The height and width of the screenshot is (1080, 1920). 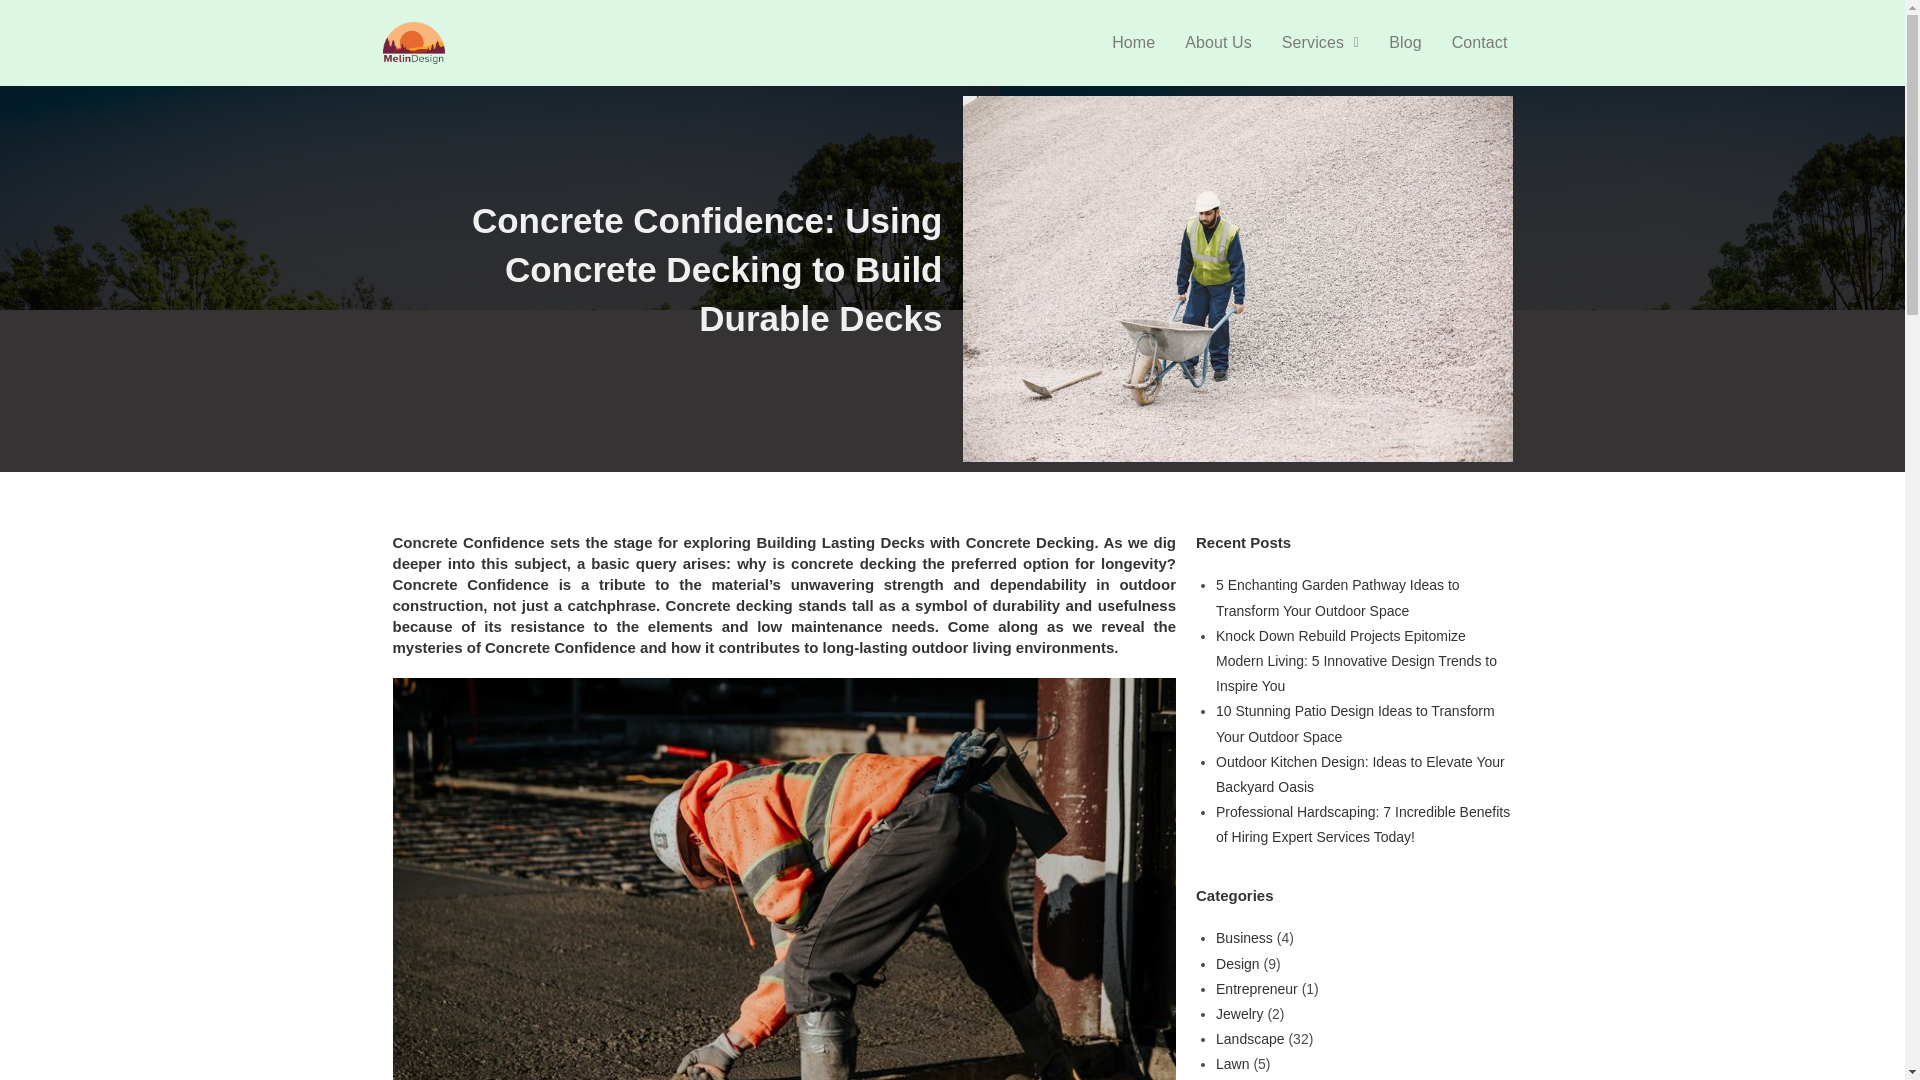 I want to click on Outdoor Kitchen Design: Ideas to Elevate Your Backyard Oasis, so click(x=1360, y=774).